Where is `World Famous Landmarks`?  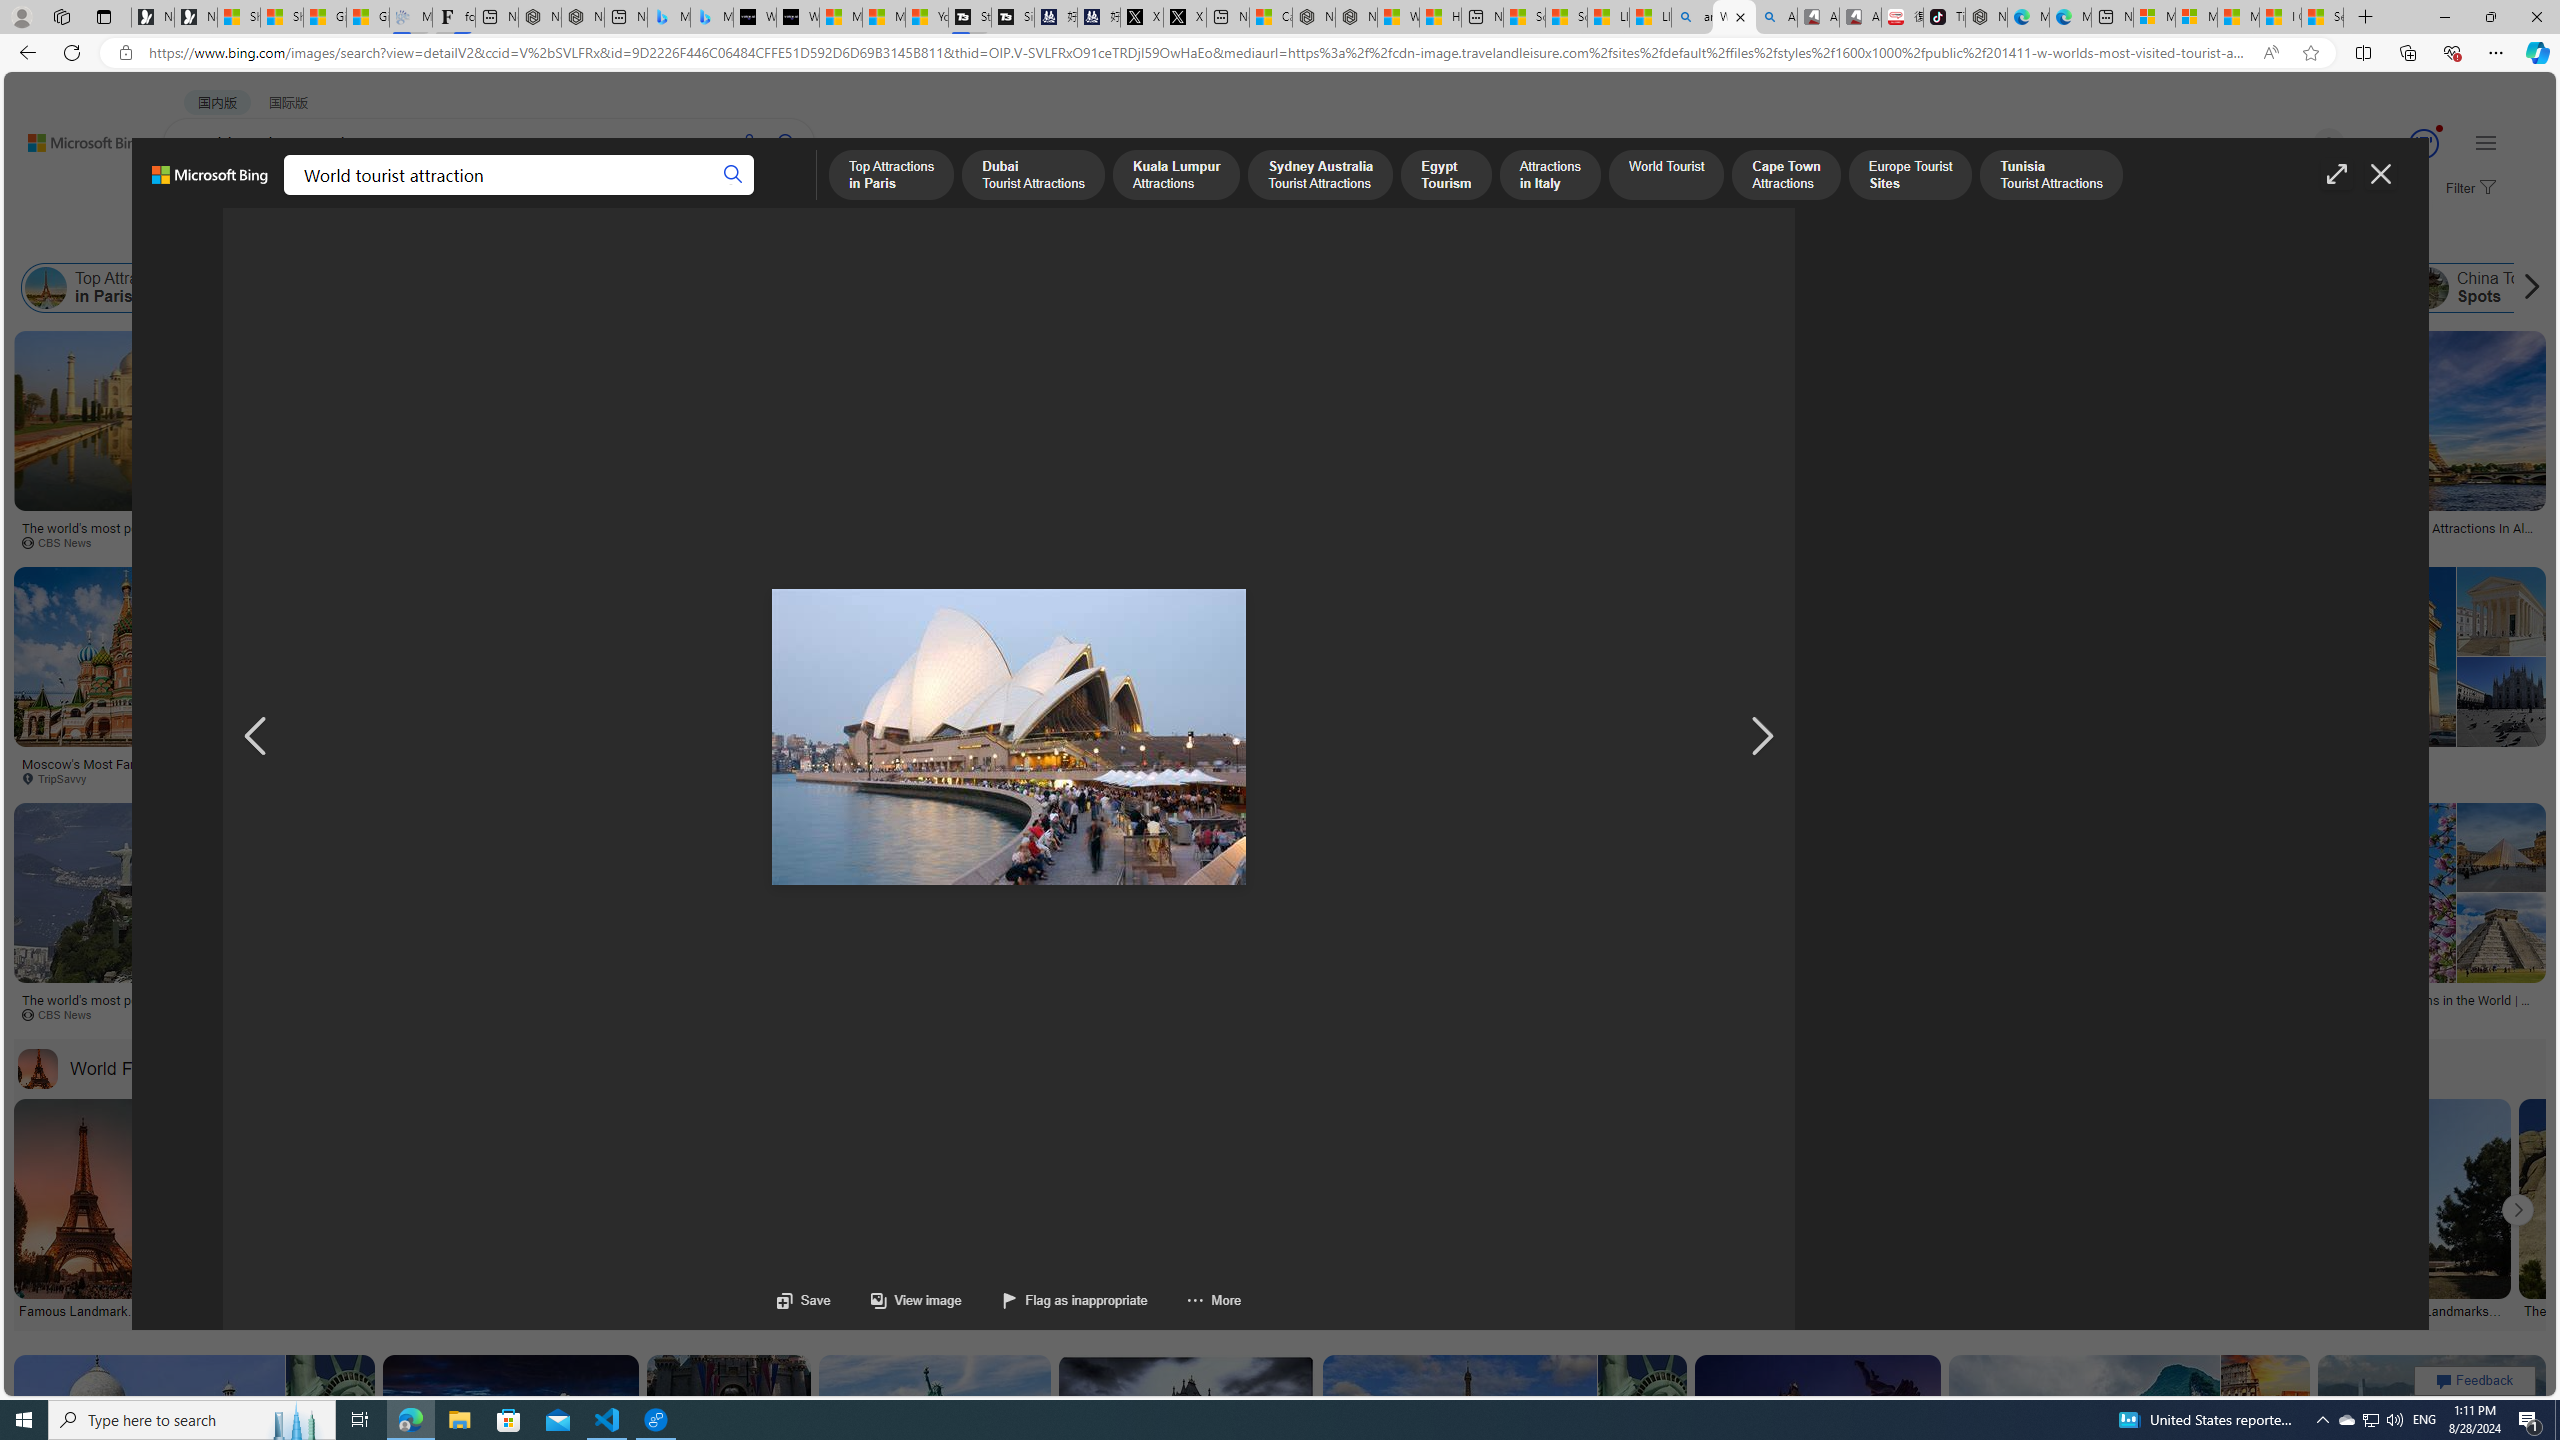
World Famous Landmarks is located at coordinates (38, 1068).